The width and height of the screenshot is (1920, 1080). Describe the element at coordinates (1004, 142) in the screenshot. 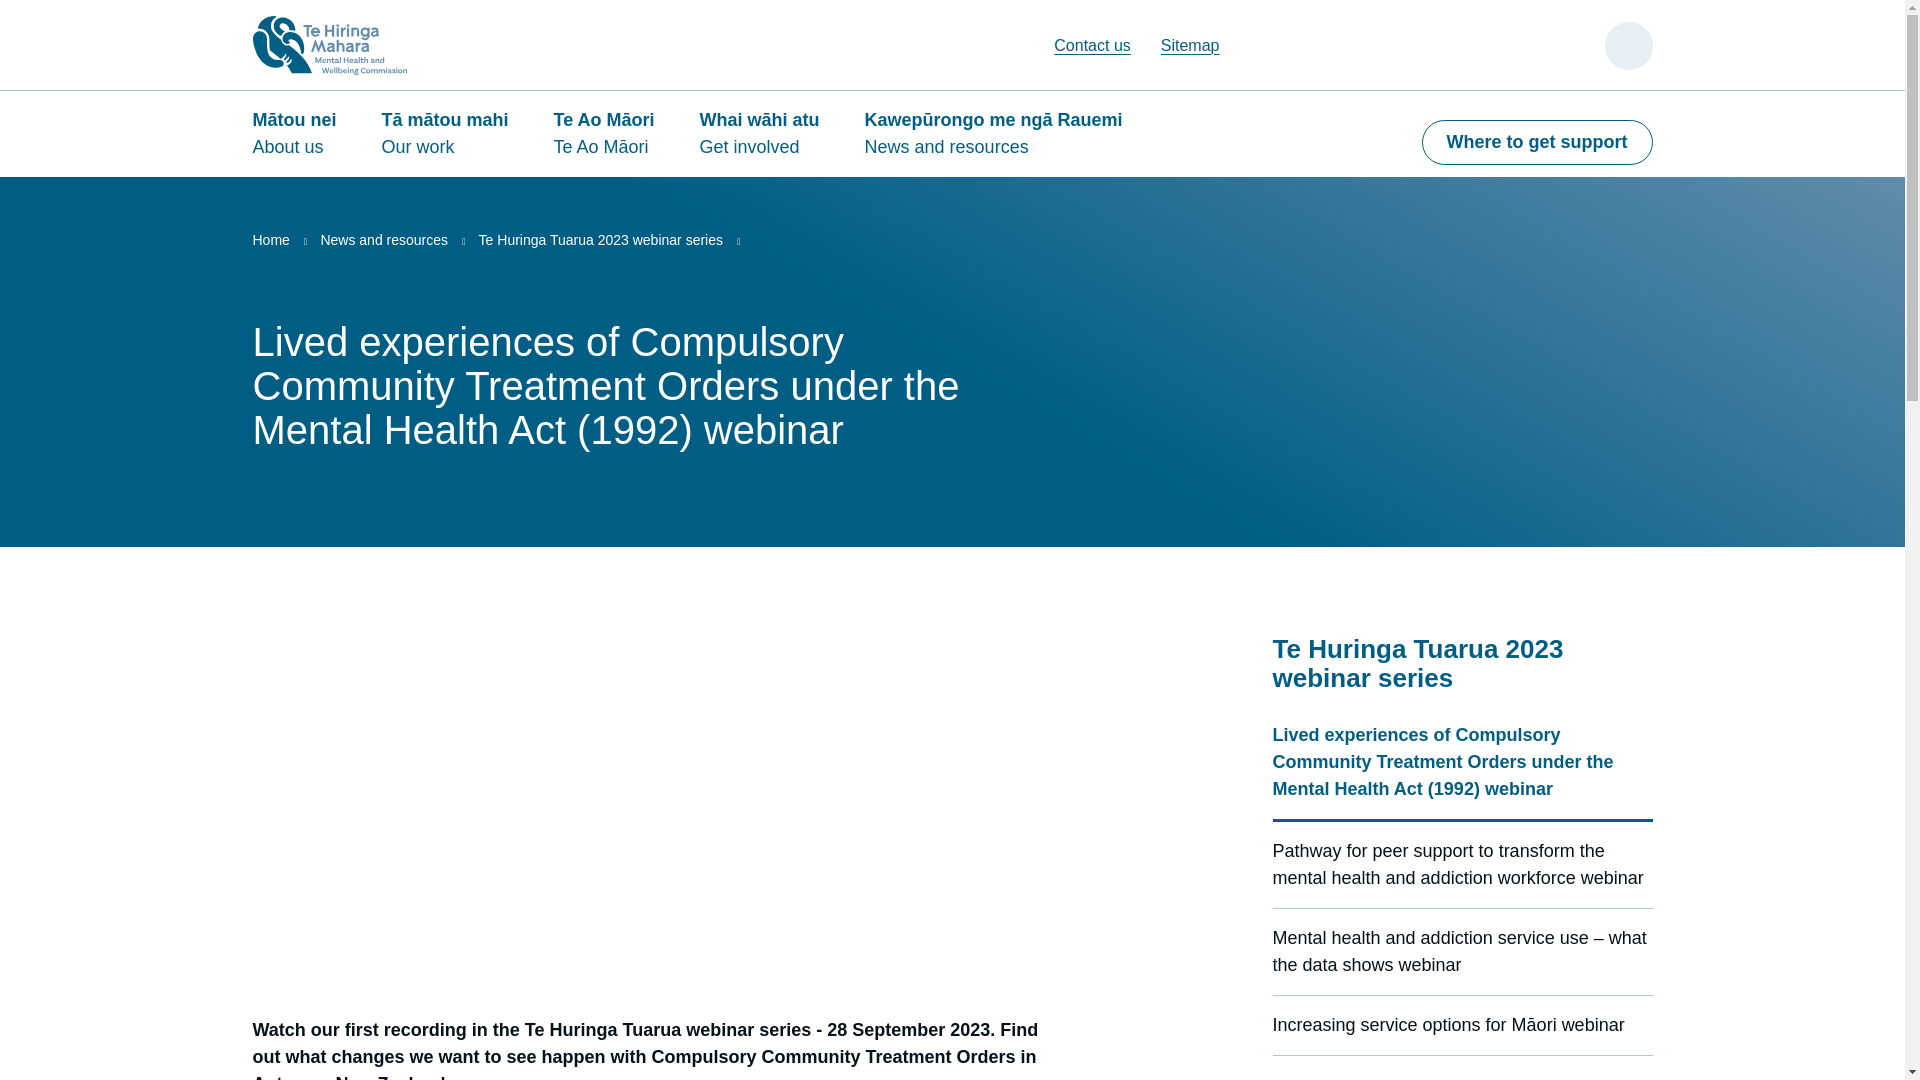

I see `News and resources` at that location.